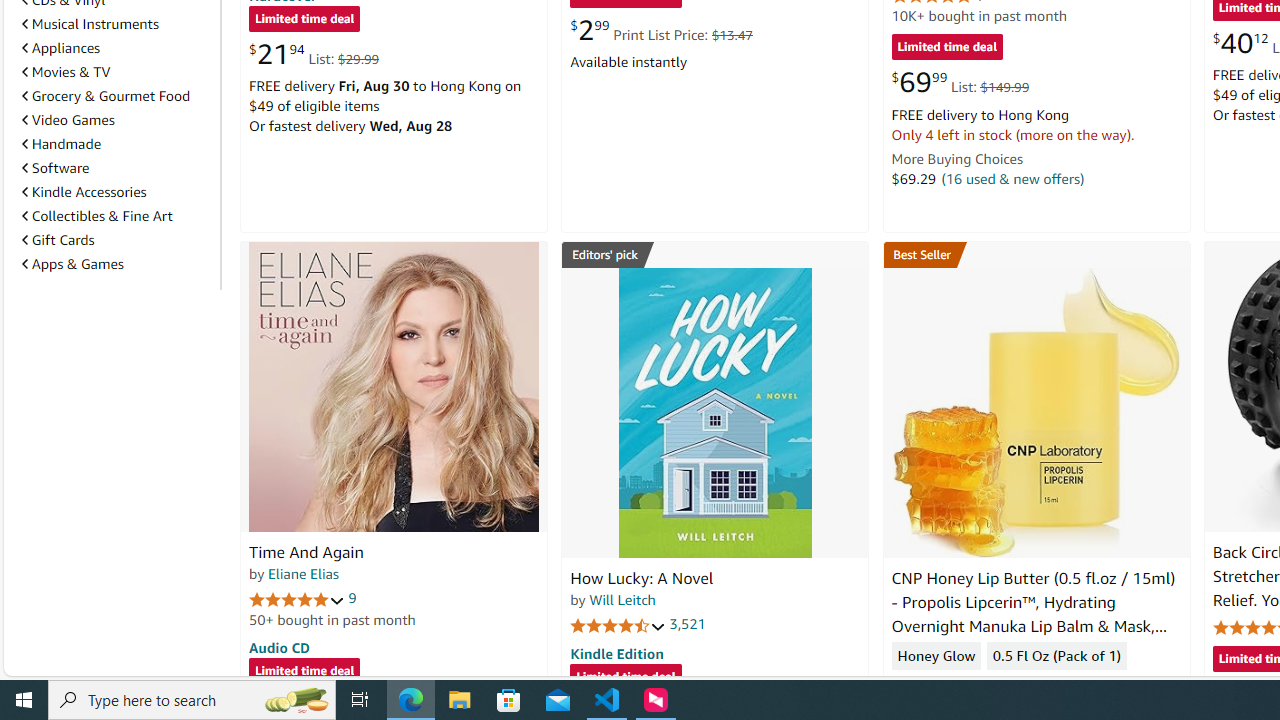 The image size is (1280, 720). What do you see at coordinates (117, 264) in the screenshot?
I see `Apps & Games` at bounding box center [117, 264].